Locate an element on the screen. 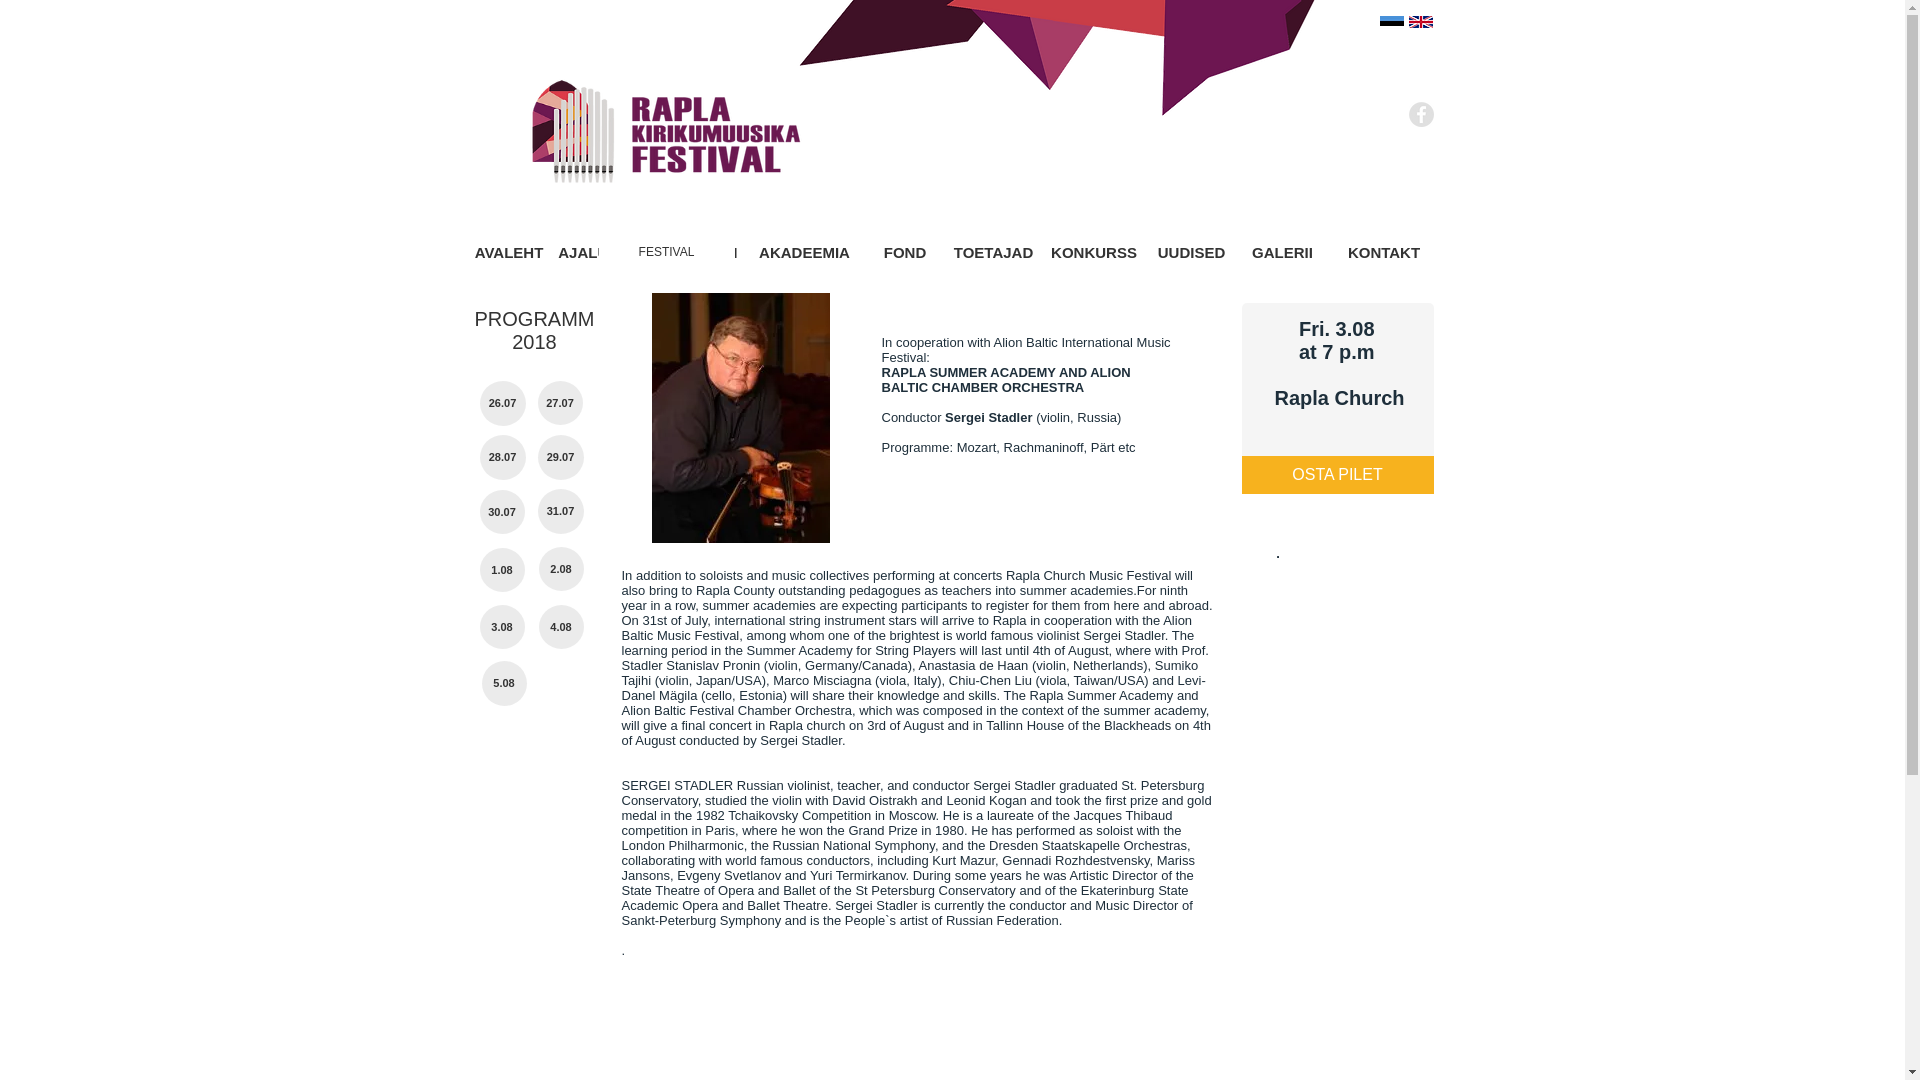  AVALEHT is located at coordinates (510, 252).